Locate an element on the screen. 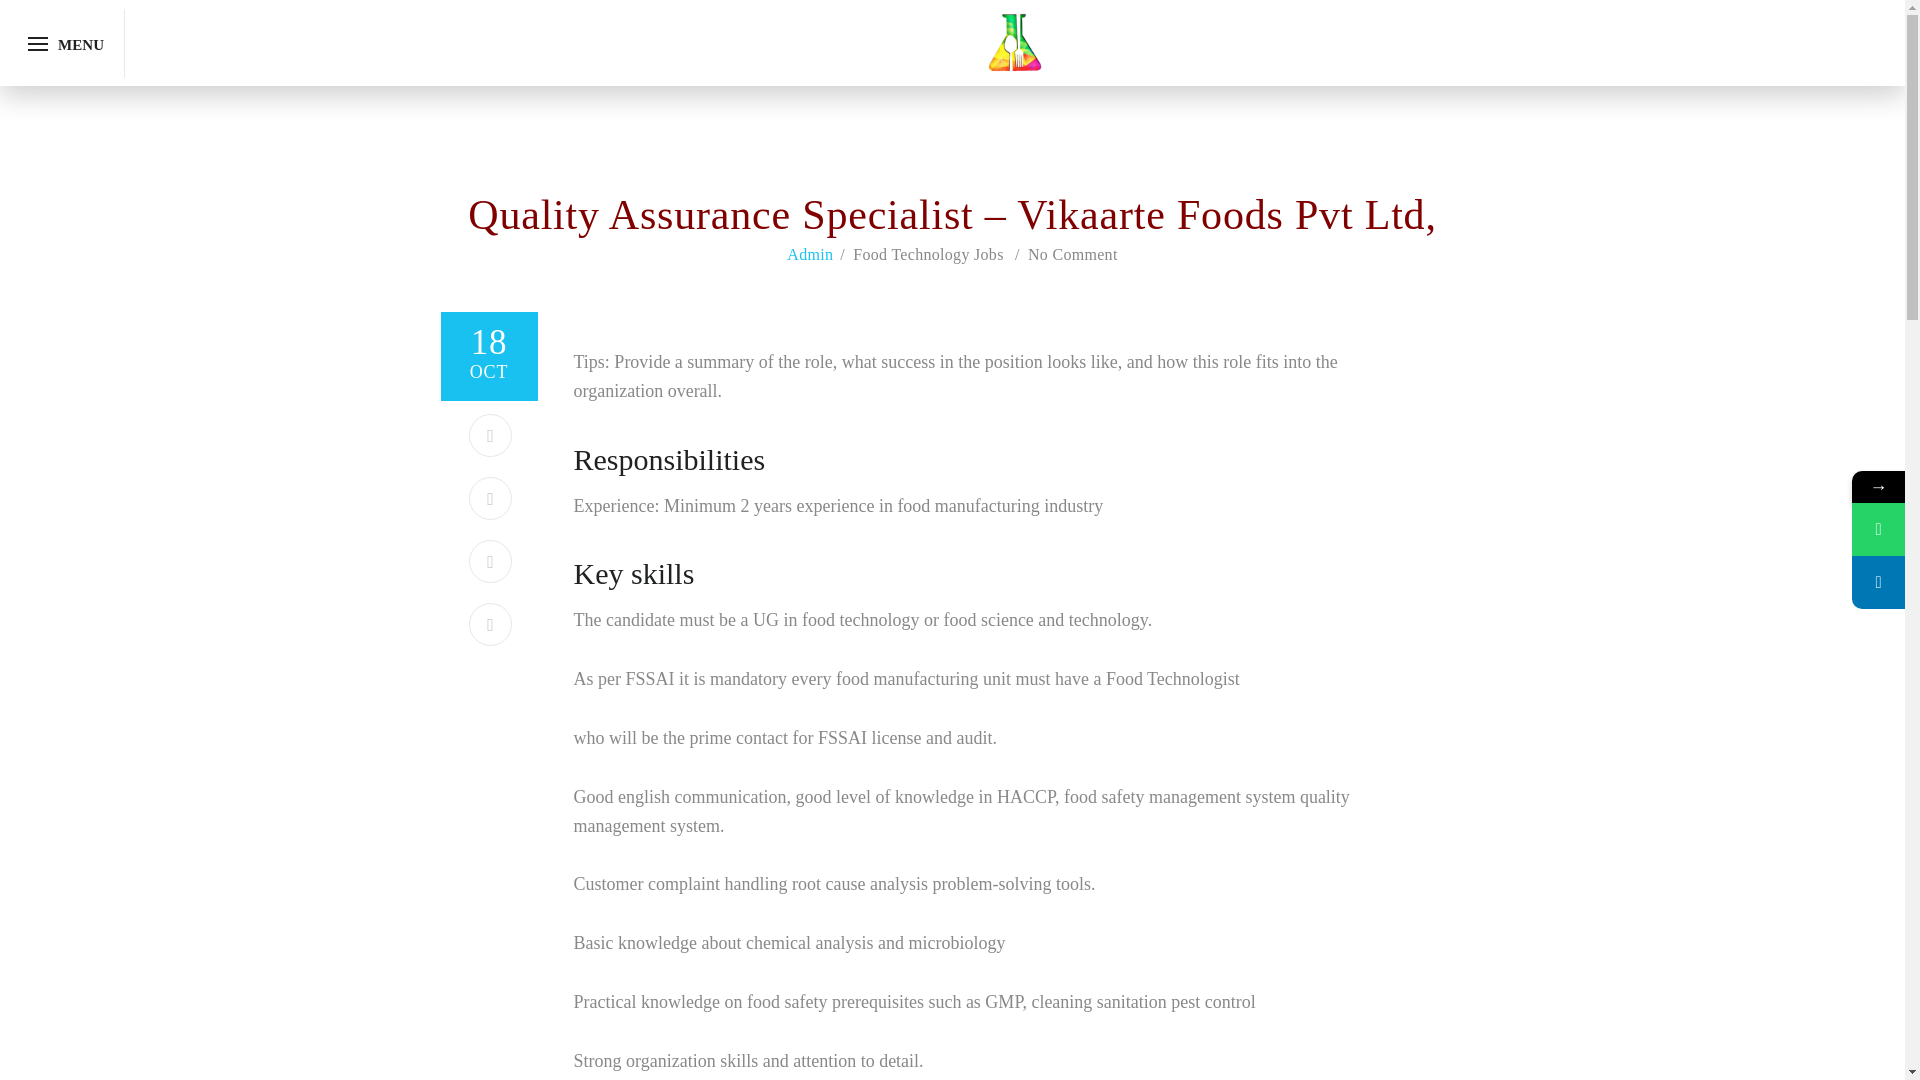 Image resolution: width=1920 pixels, height=1080 pixels. No Comment is located at coordinates (1072, 254).